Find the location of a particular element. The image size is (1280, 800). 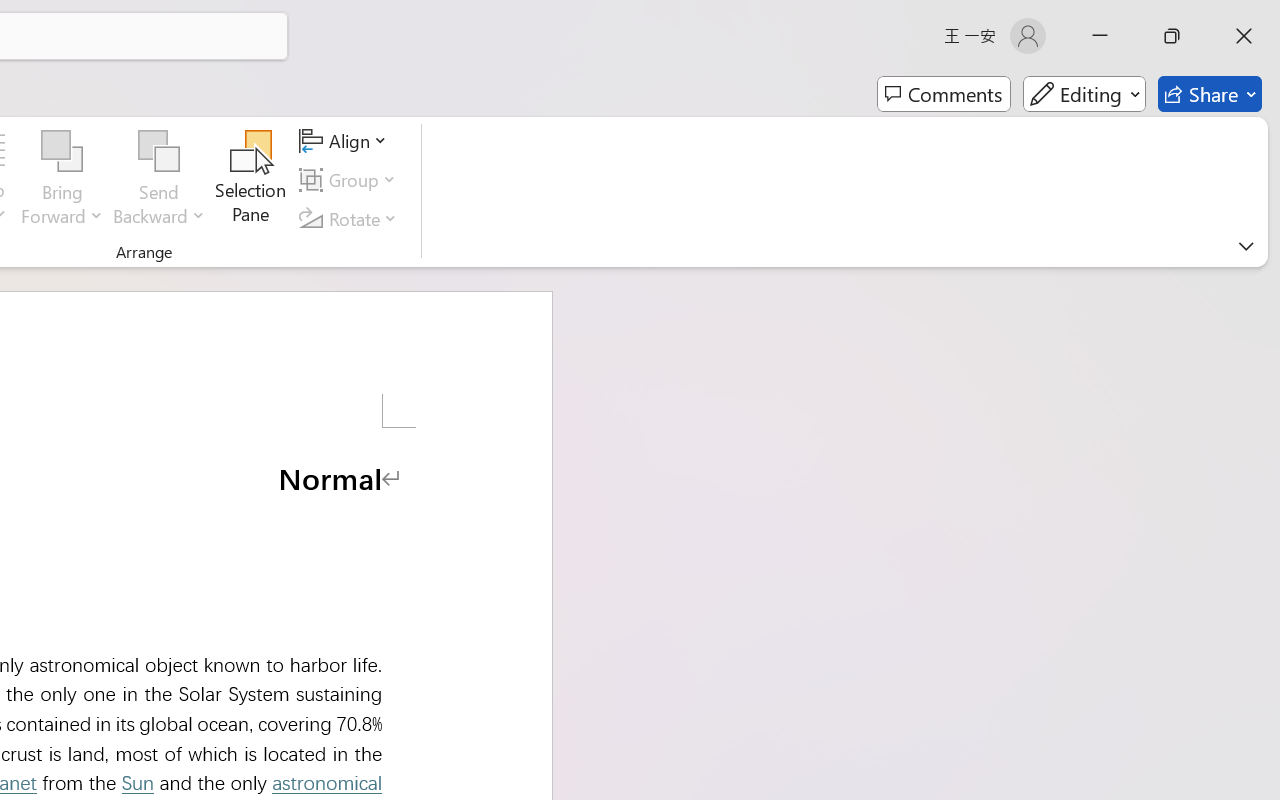

Selection Pane... is located at coordinates (251, 180).